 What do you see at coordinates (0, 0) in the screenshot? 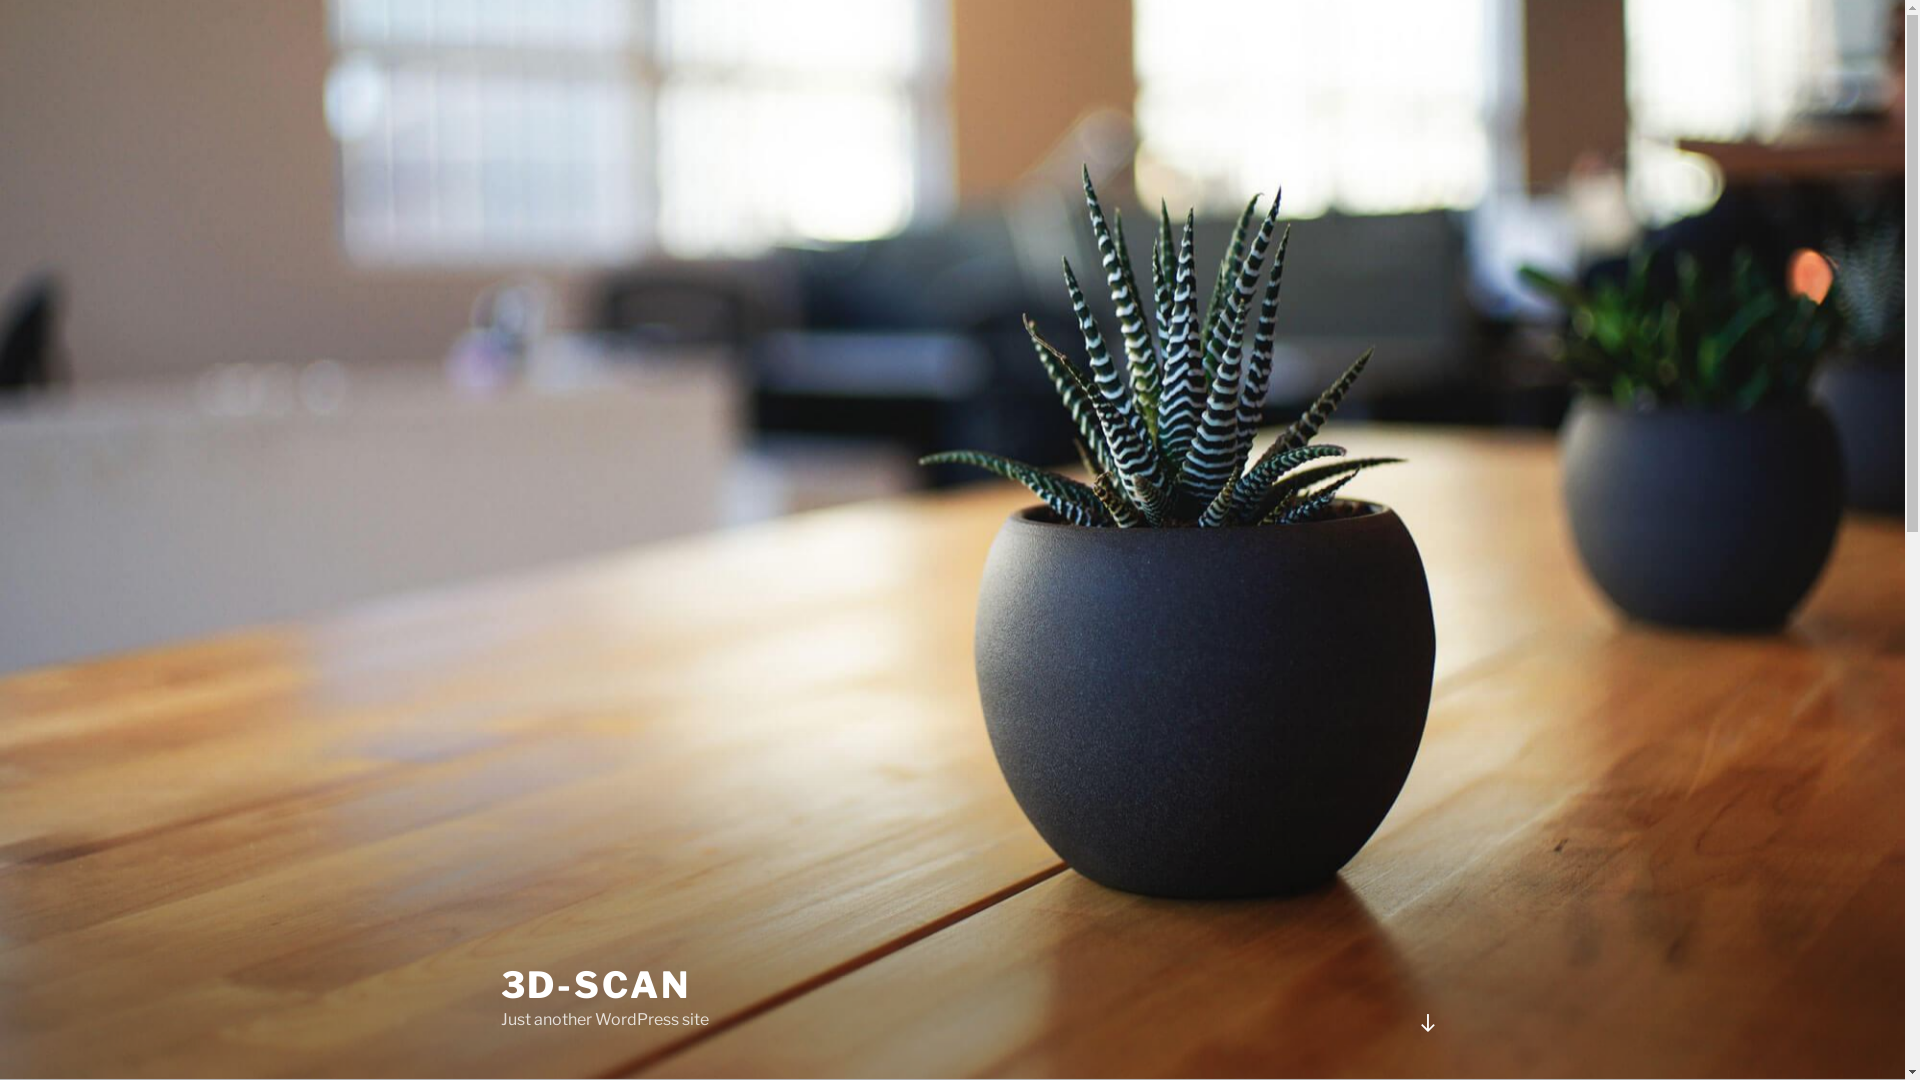
I see `Skip to content` at bounding box center [0, 0].